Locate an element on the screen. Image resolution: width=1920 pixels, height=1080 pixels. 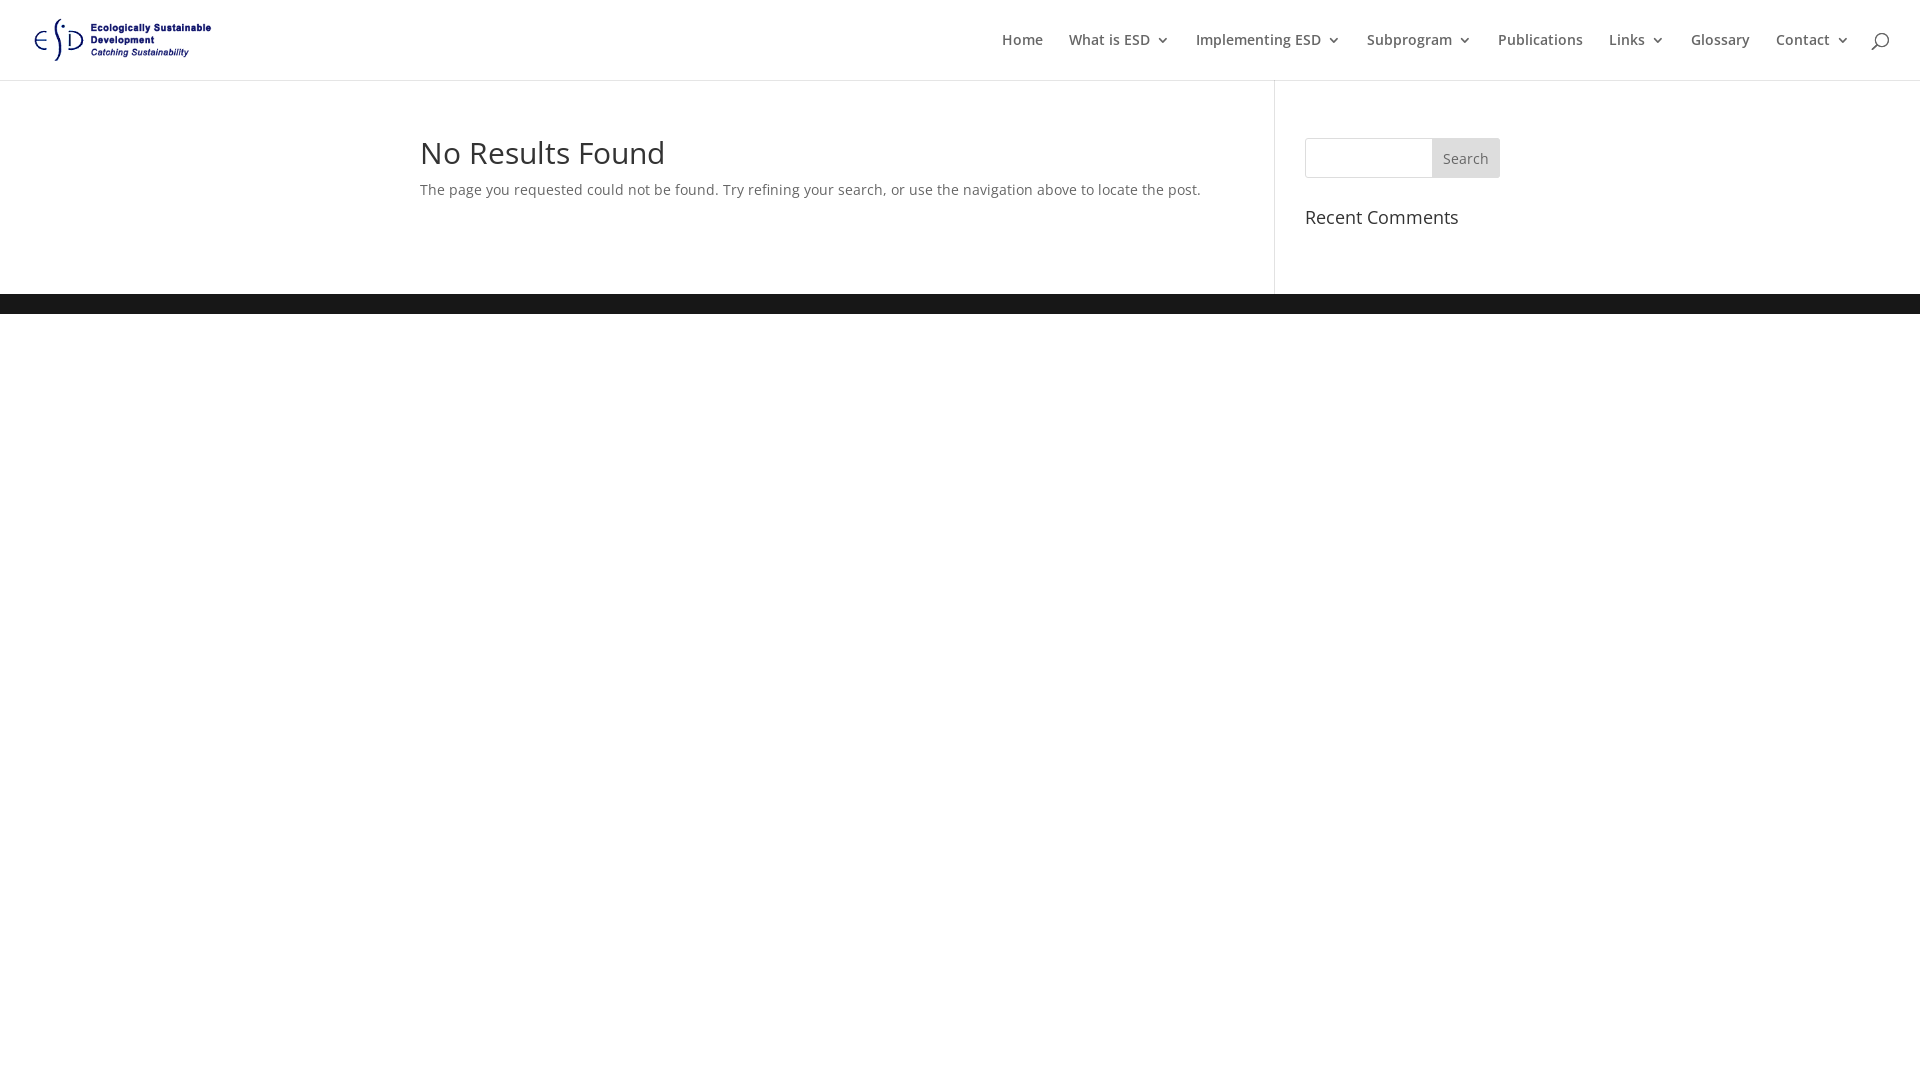
Links is located at coordinates (1637, 56).